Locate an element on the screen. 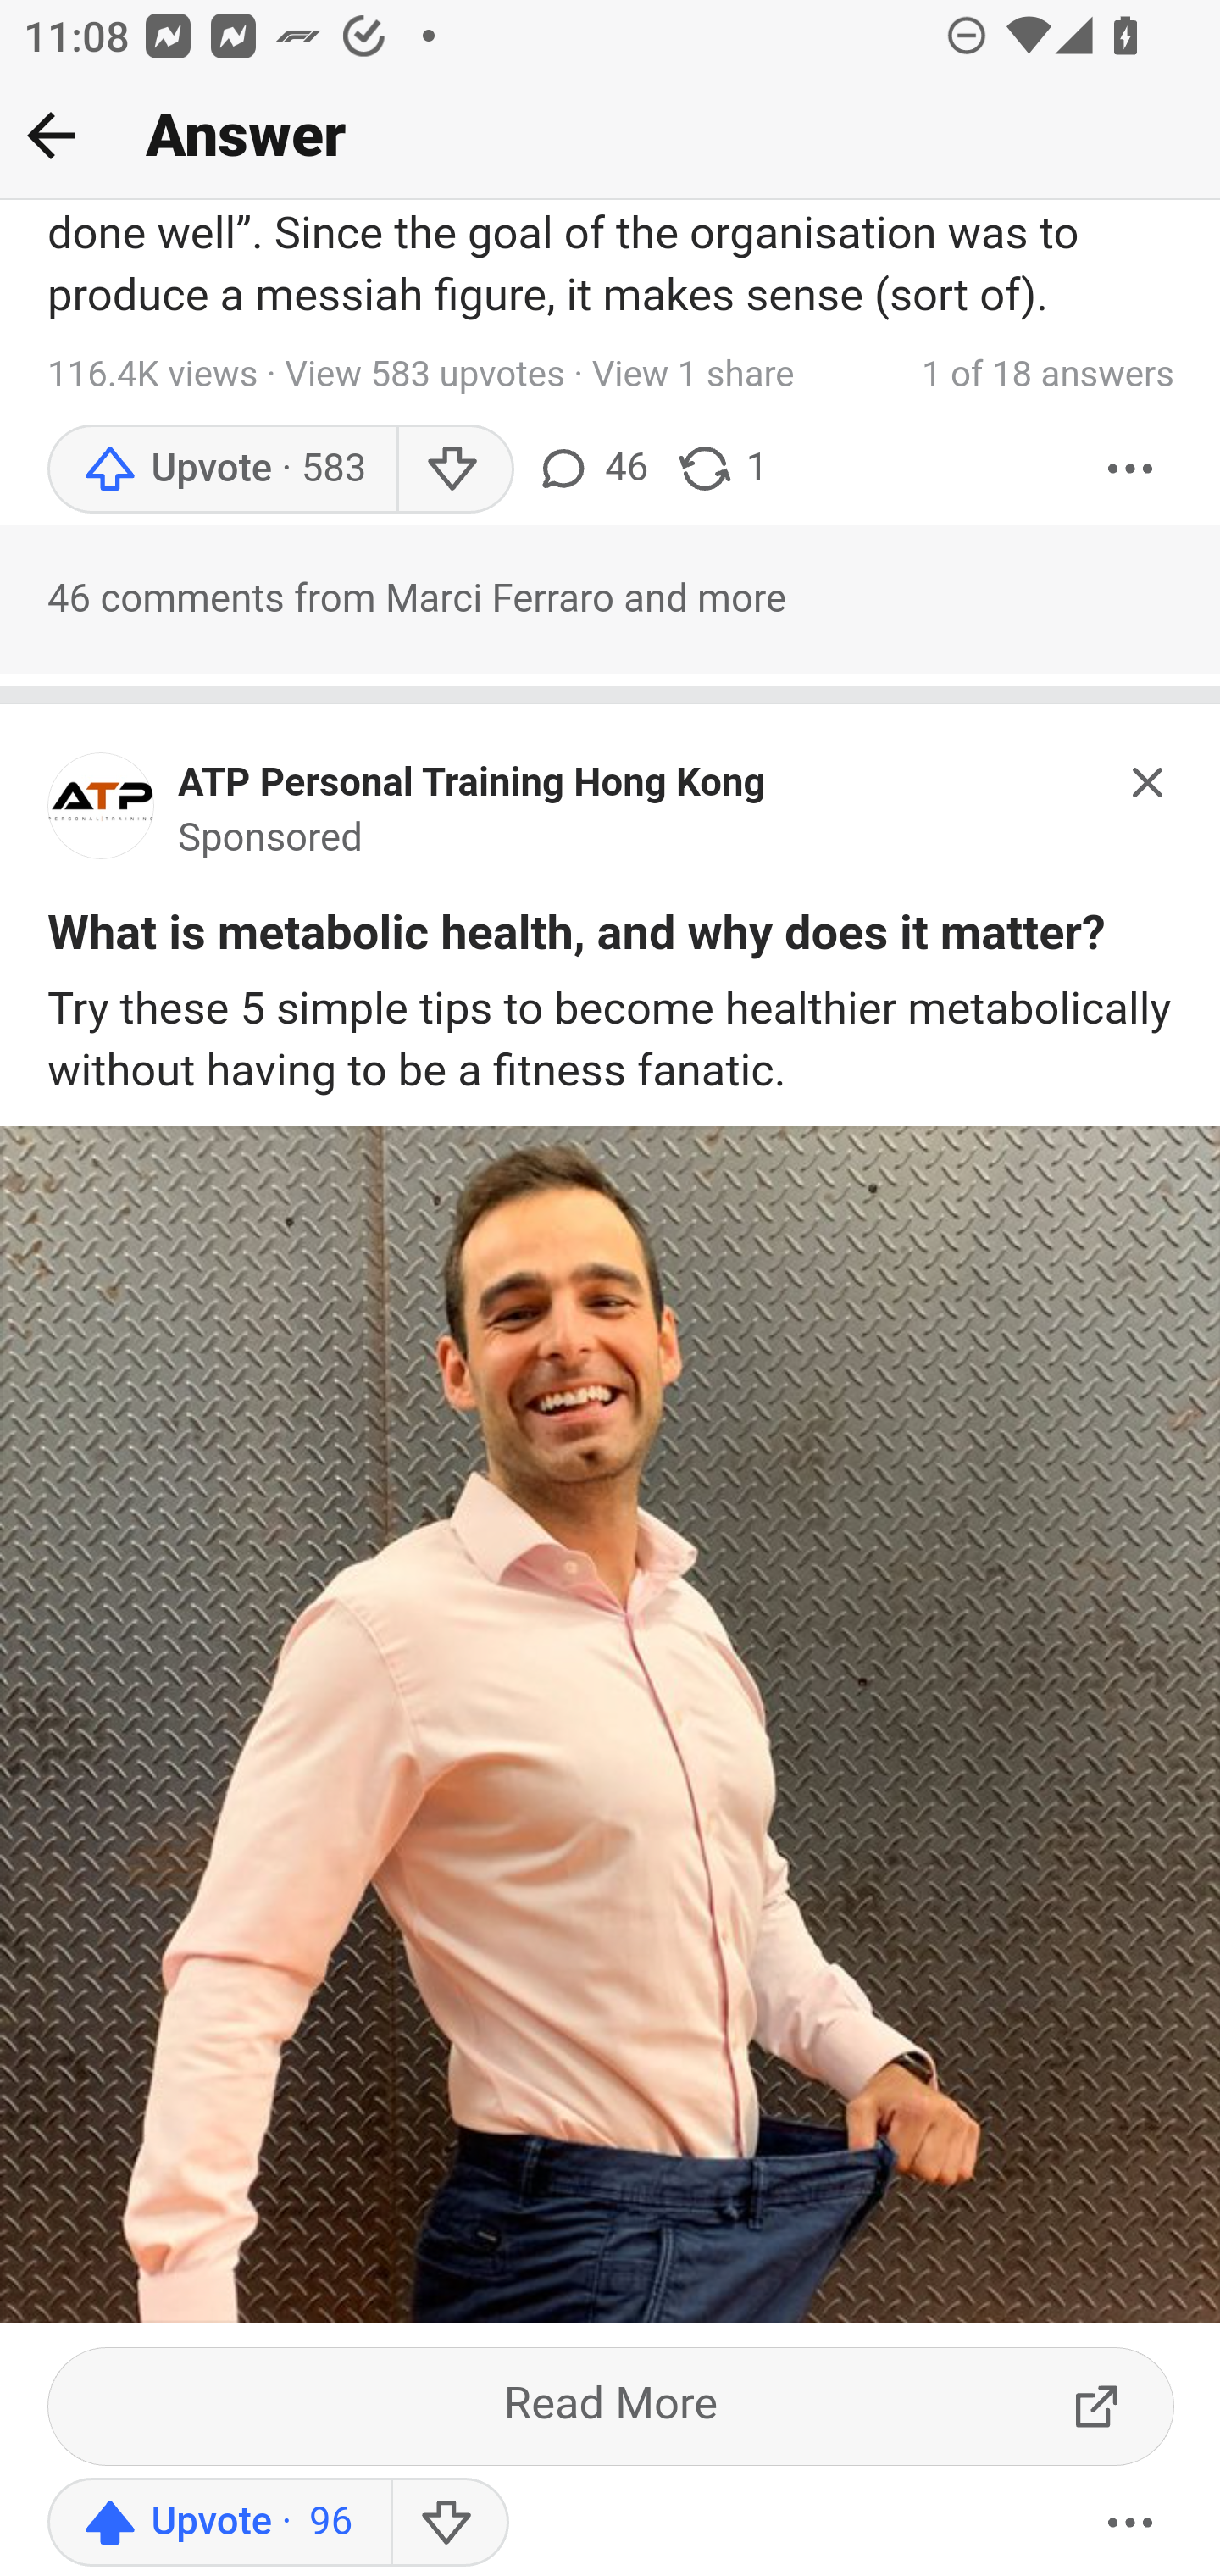 The image size is (1220, 2576). 46 comments from Marci Ferraro and more is located at coordinates (610, 602).